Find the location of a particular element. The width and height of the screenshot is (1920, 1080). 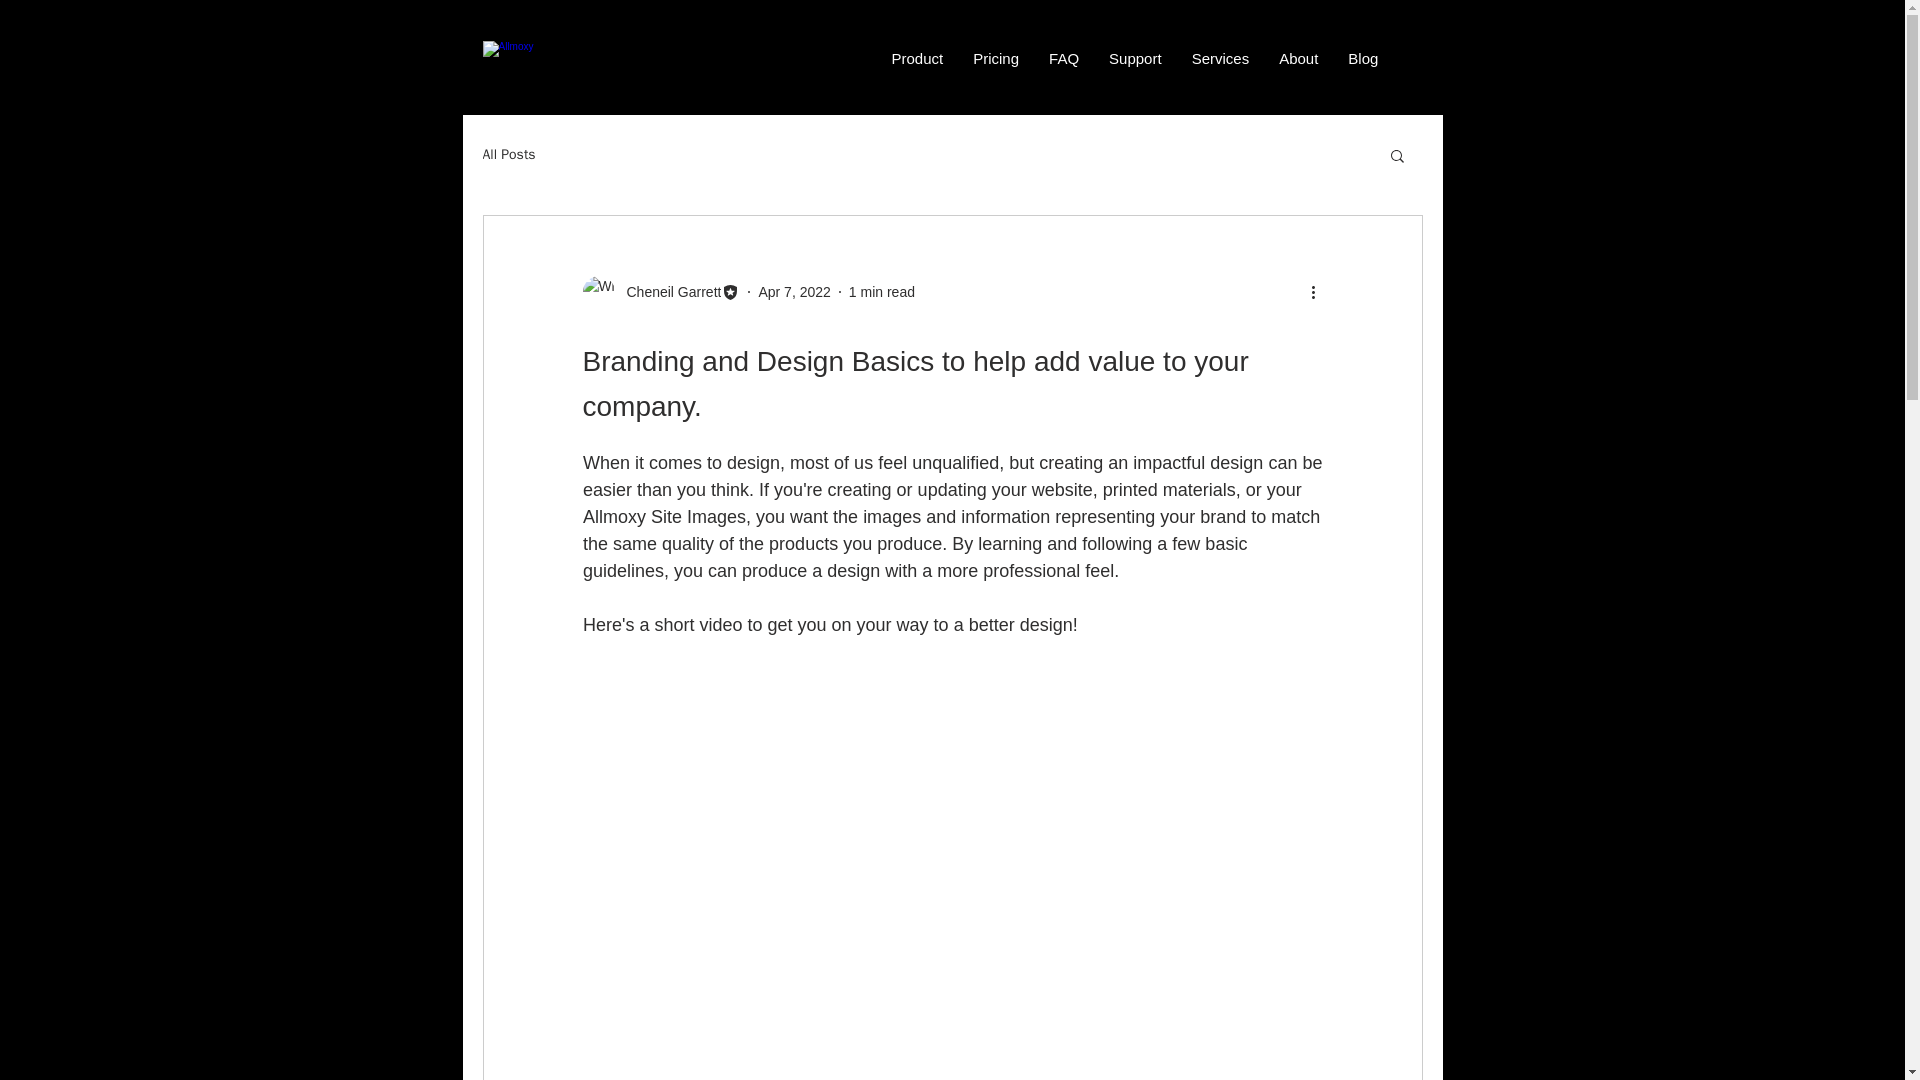

All Posts is located at coordinates (508, 154).